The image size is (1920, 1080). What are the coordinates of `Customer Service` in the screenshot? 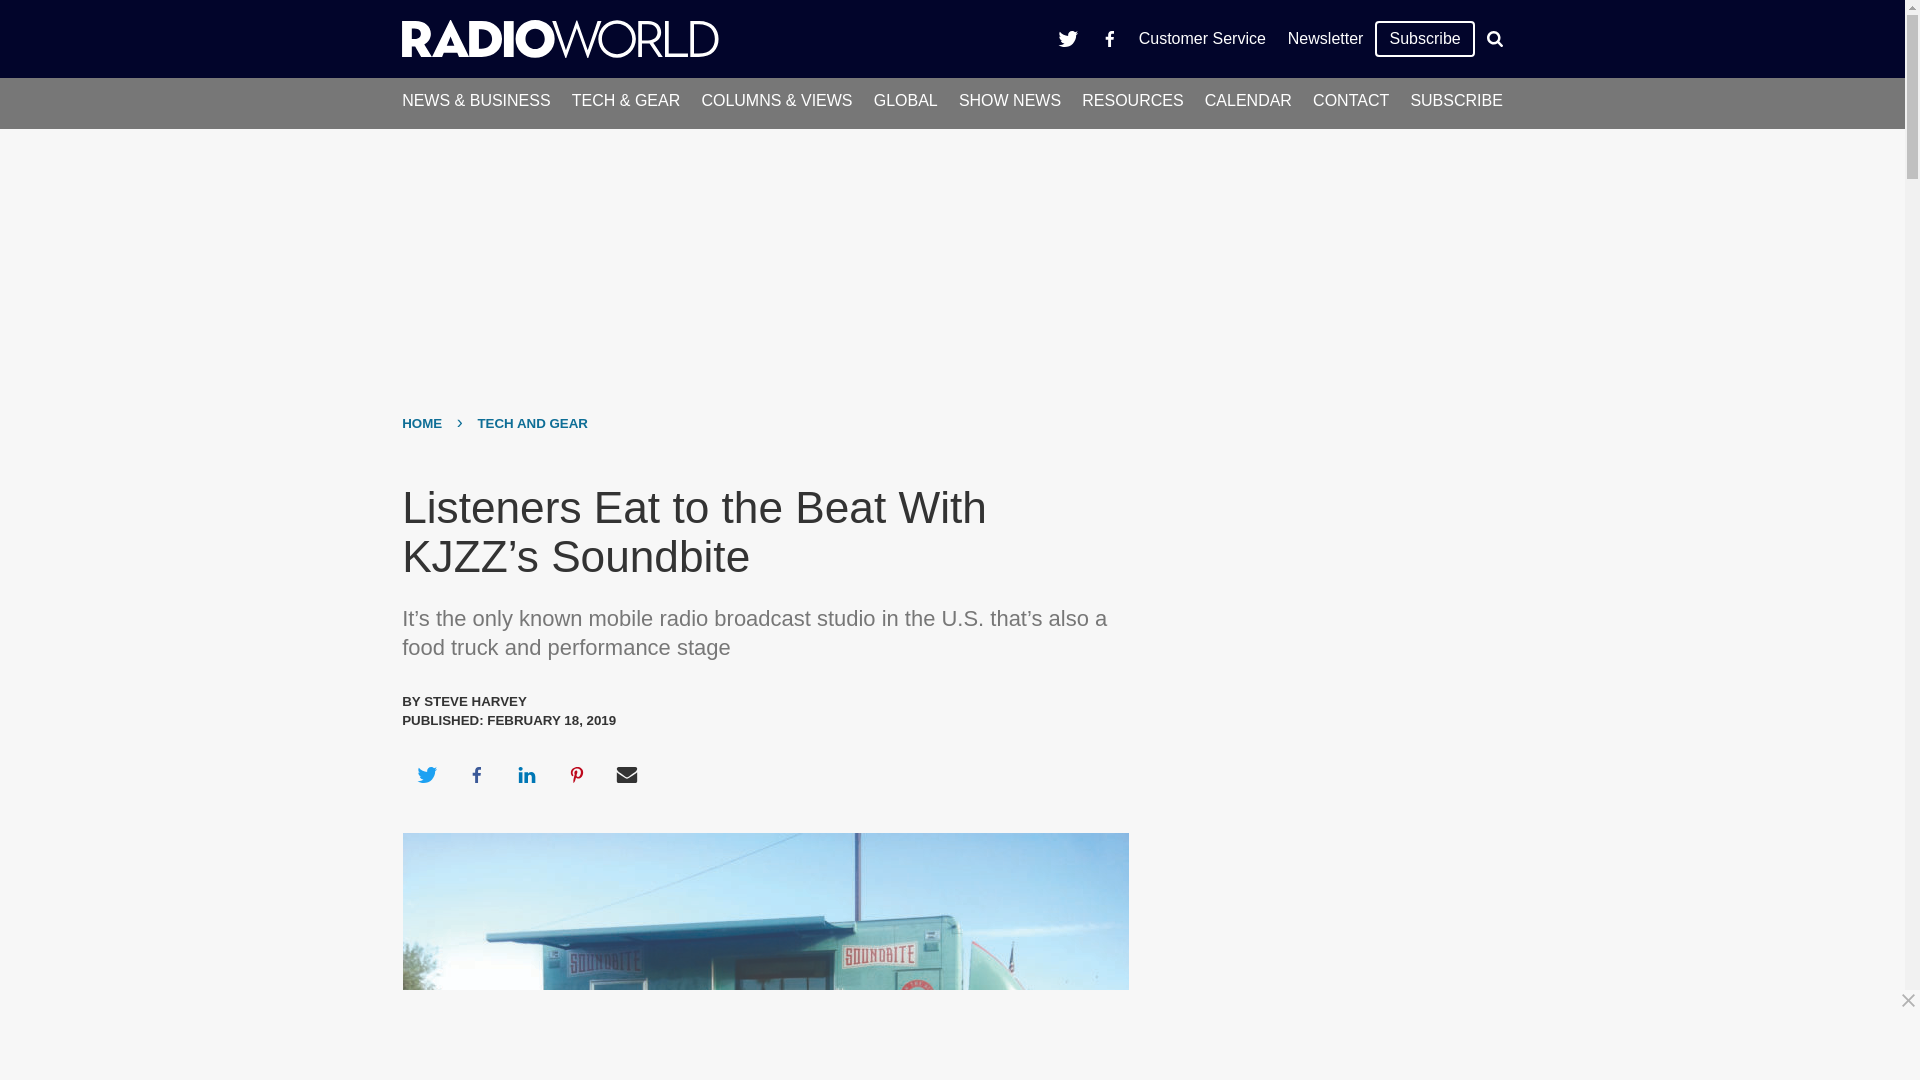 It's located at (1202, 38).